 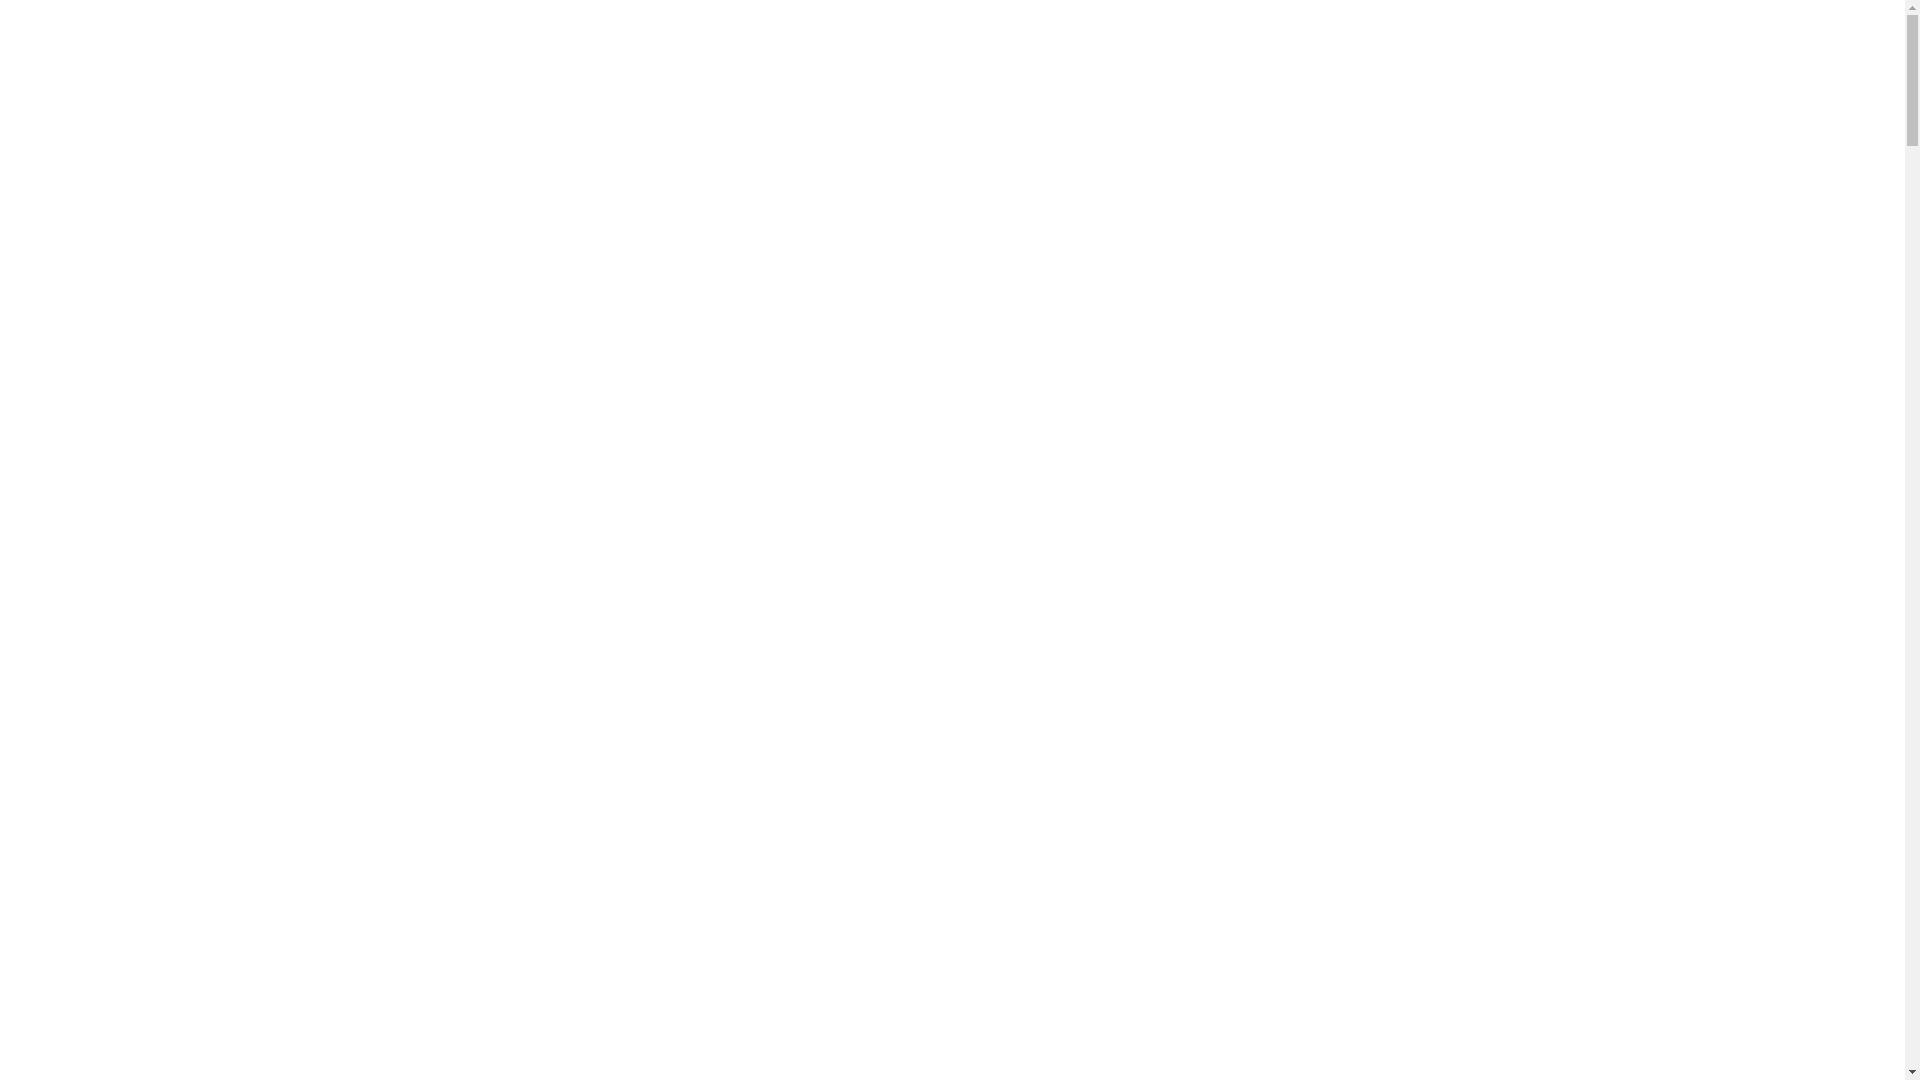 What do you see at coordinates (1087, 178) in the screenshot?
I see `Next` at bounding box center [1087, 178].